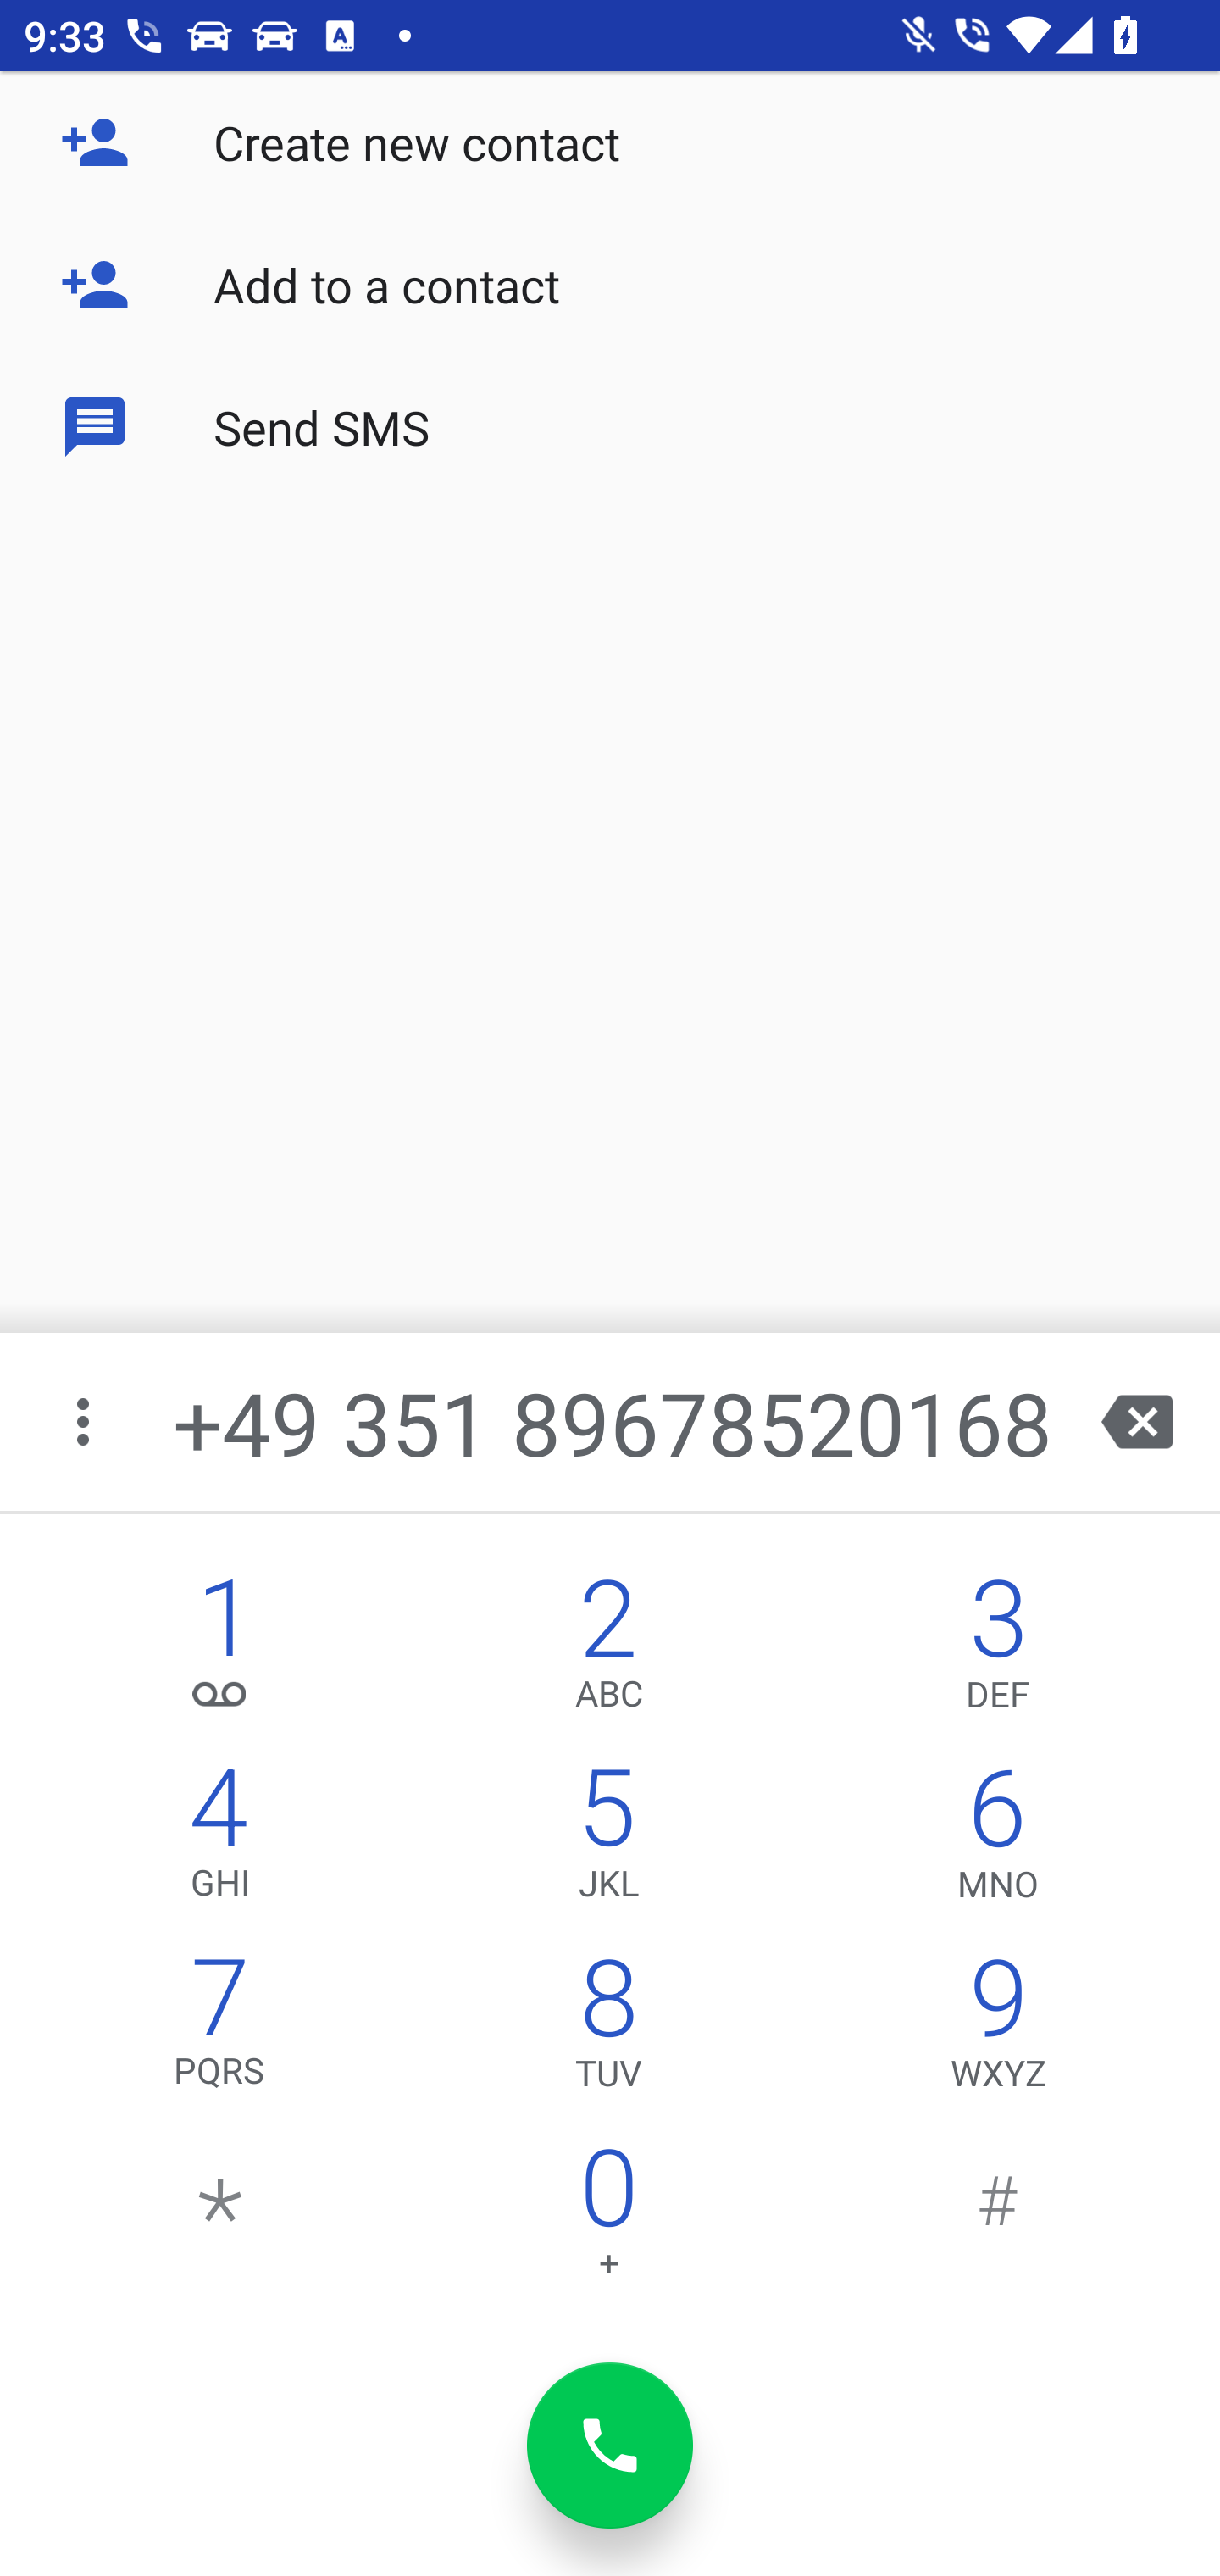  What do you see at coordinates (86, 1422) in the screenshot?
I see `More options` at bounding box center [86, 1422].